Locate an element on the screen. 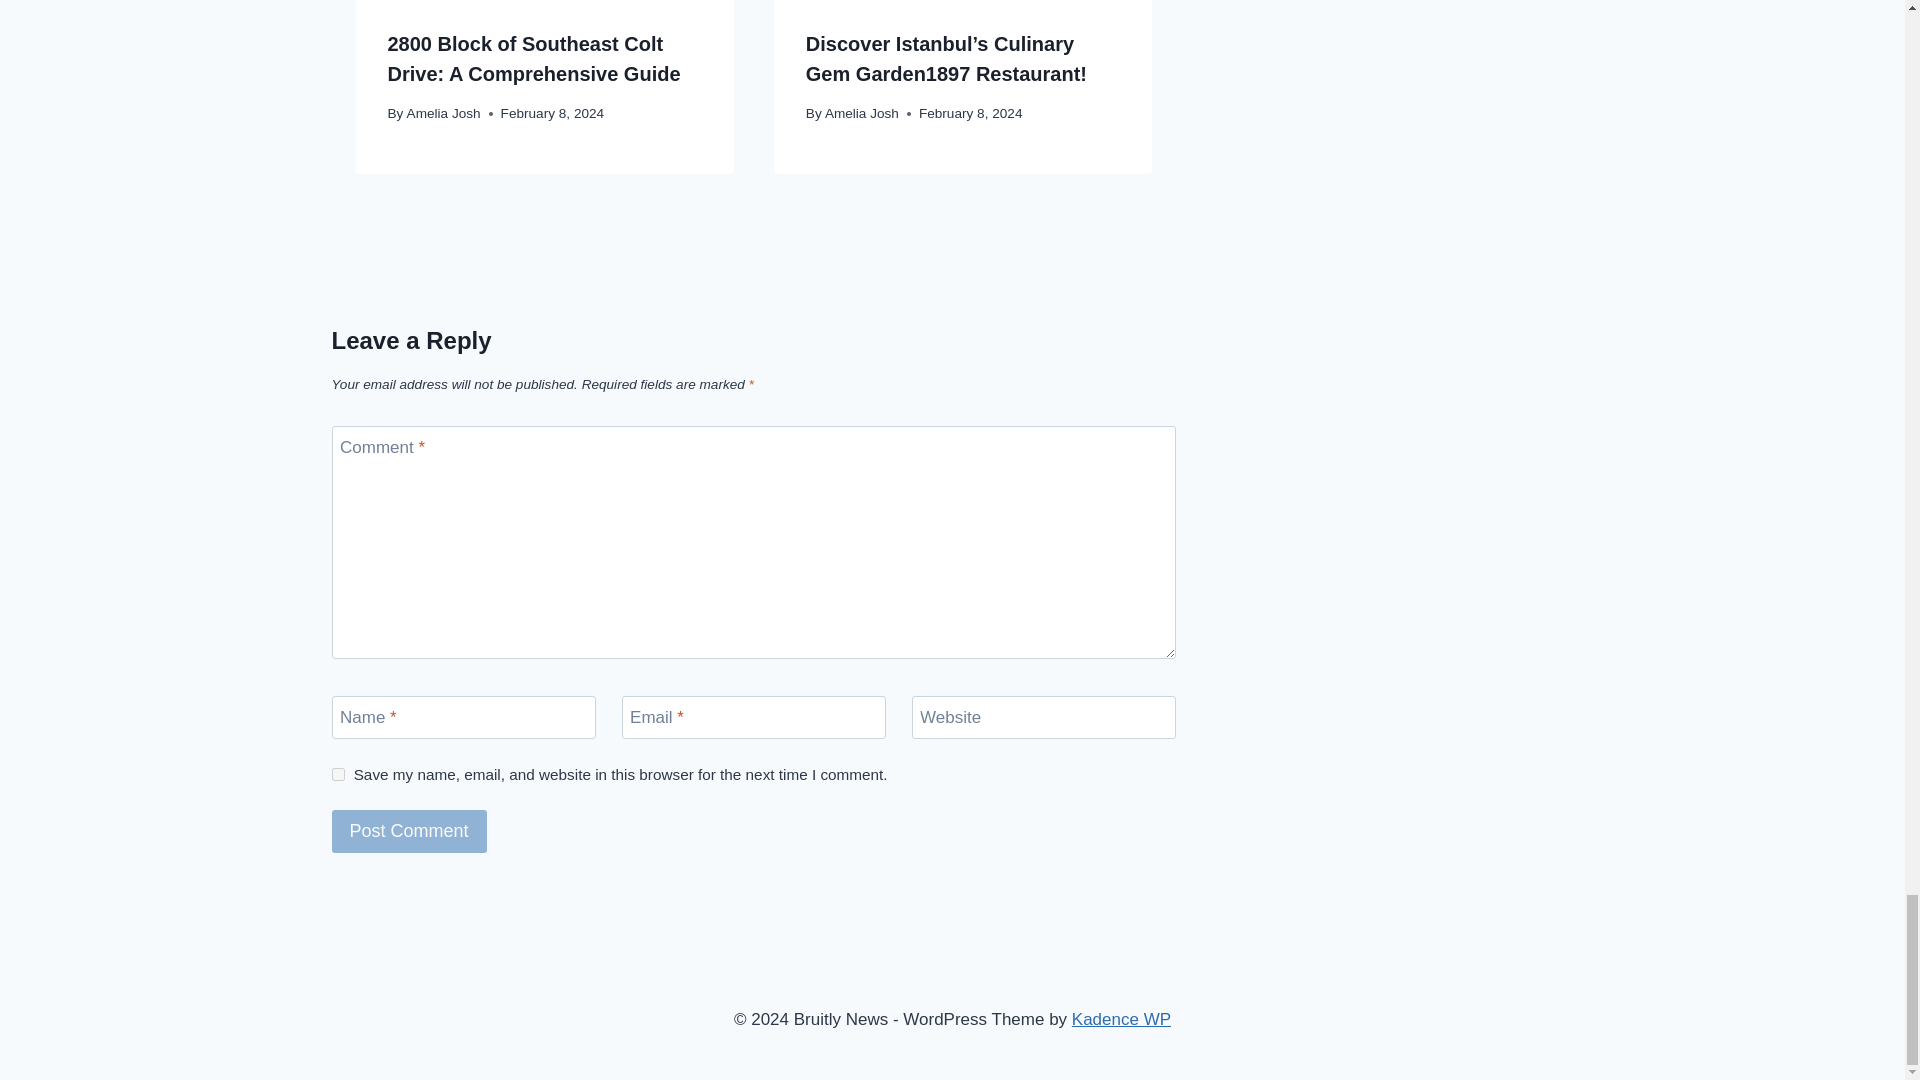 This screenshot has width=1920, height=1080. yes is located at coordinates (338, 774).